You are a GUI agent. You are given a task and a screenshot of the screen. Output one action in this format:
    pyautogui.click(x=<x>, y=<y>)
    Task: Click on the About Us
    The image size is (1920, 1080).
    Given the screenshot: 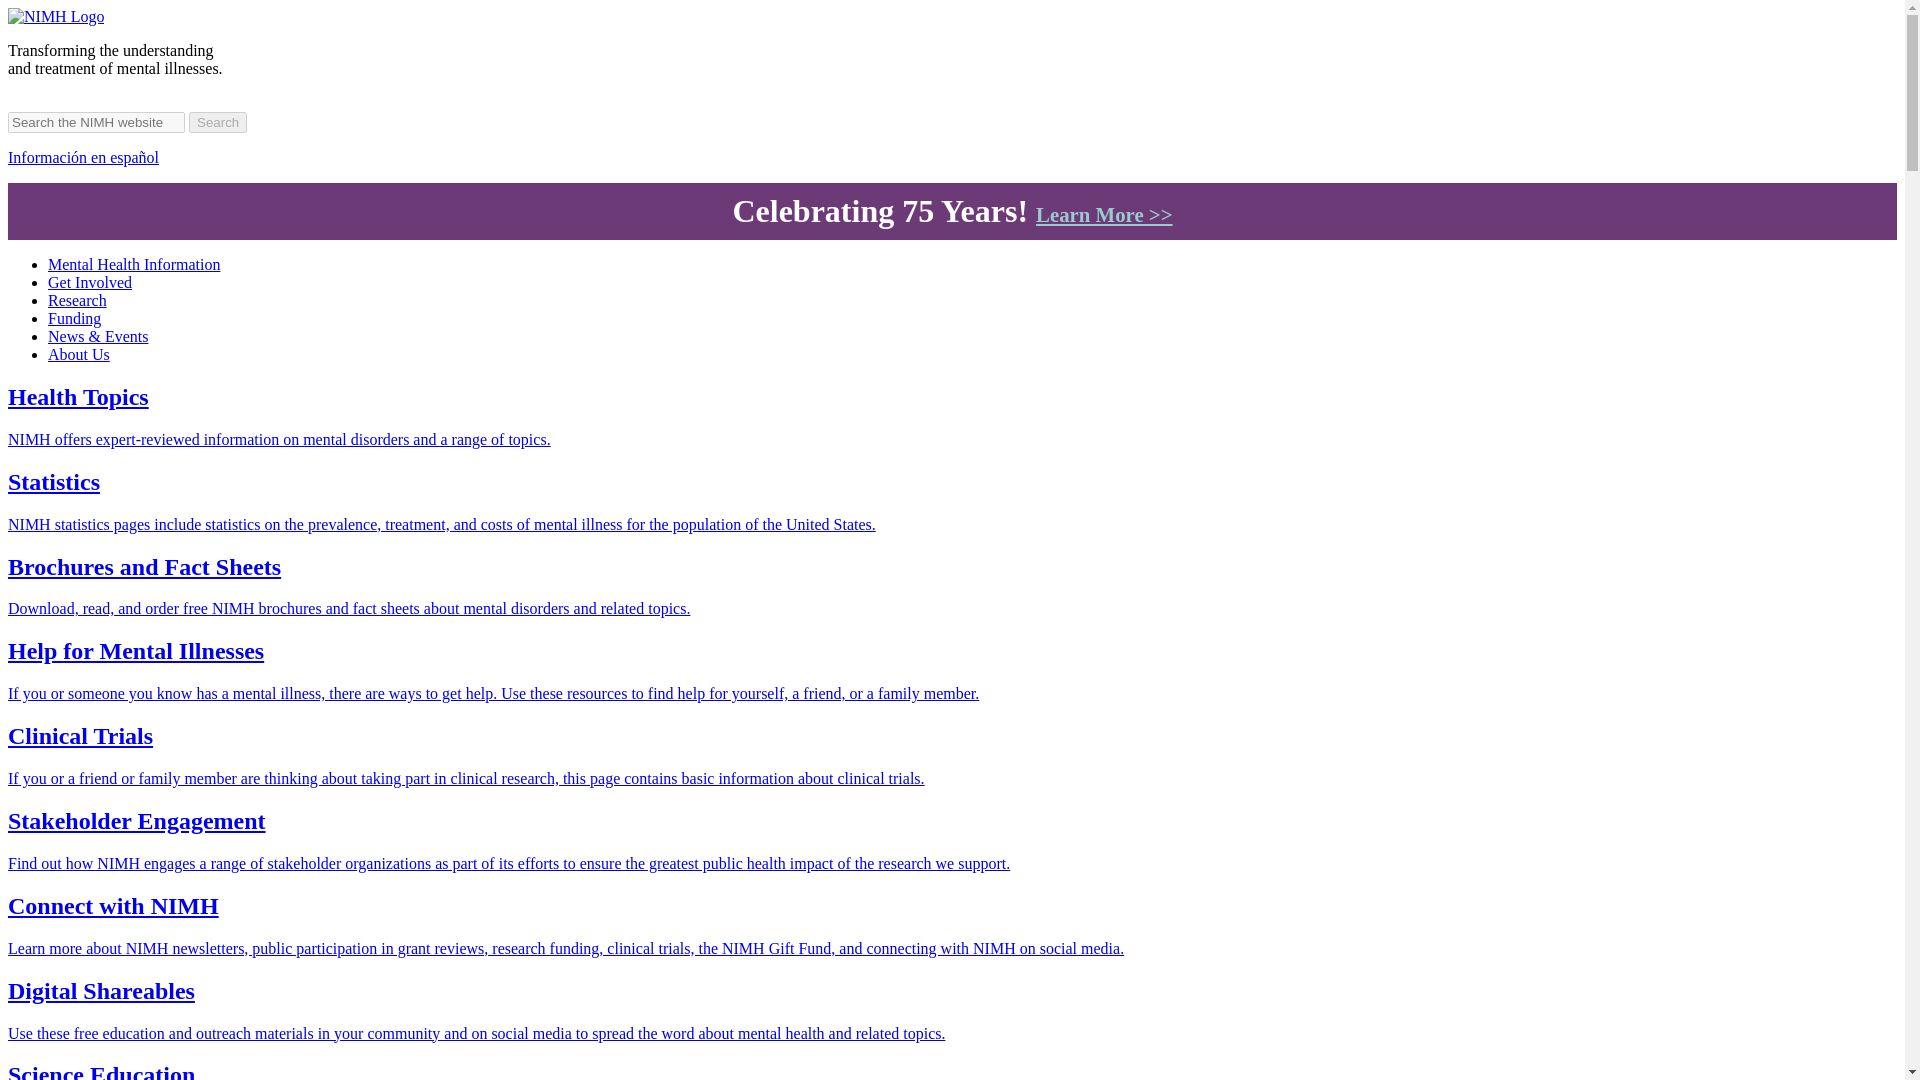 What is the action you would take?
    pyautogui.click(x=78, y=354)
    